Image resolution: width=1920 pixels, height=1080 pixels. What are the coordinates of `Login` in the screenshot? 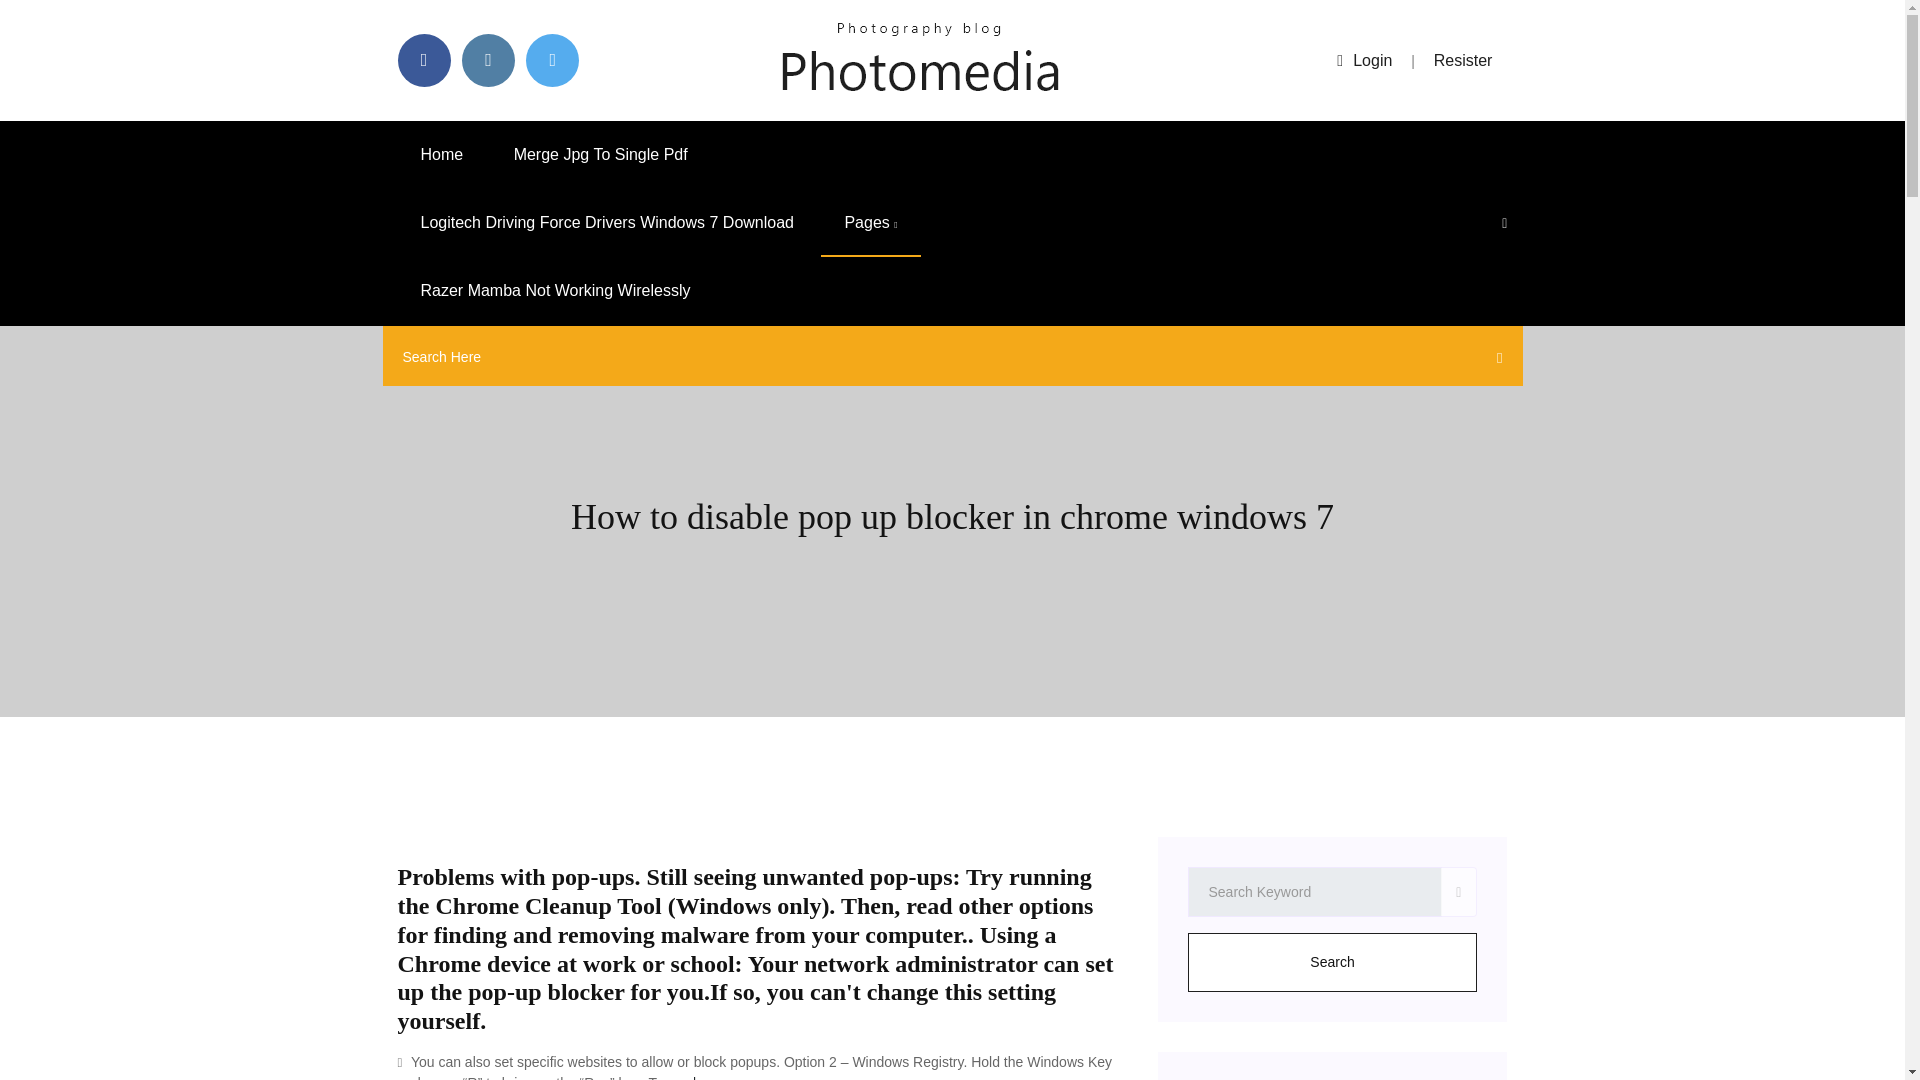 It's located at (1364, 60).